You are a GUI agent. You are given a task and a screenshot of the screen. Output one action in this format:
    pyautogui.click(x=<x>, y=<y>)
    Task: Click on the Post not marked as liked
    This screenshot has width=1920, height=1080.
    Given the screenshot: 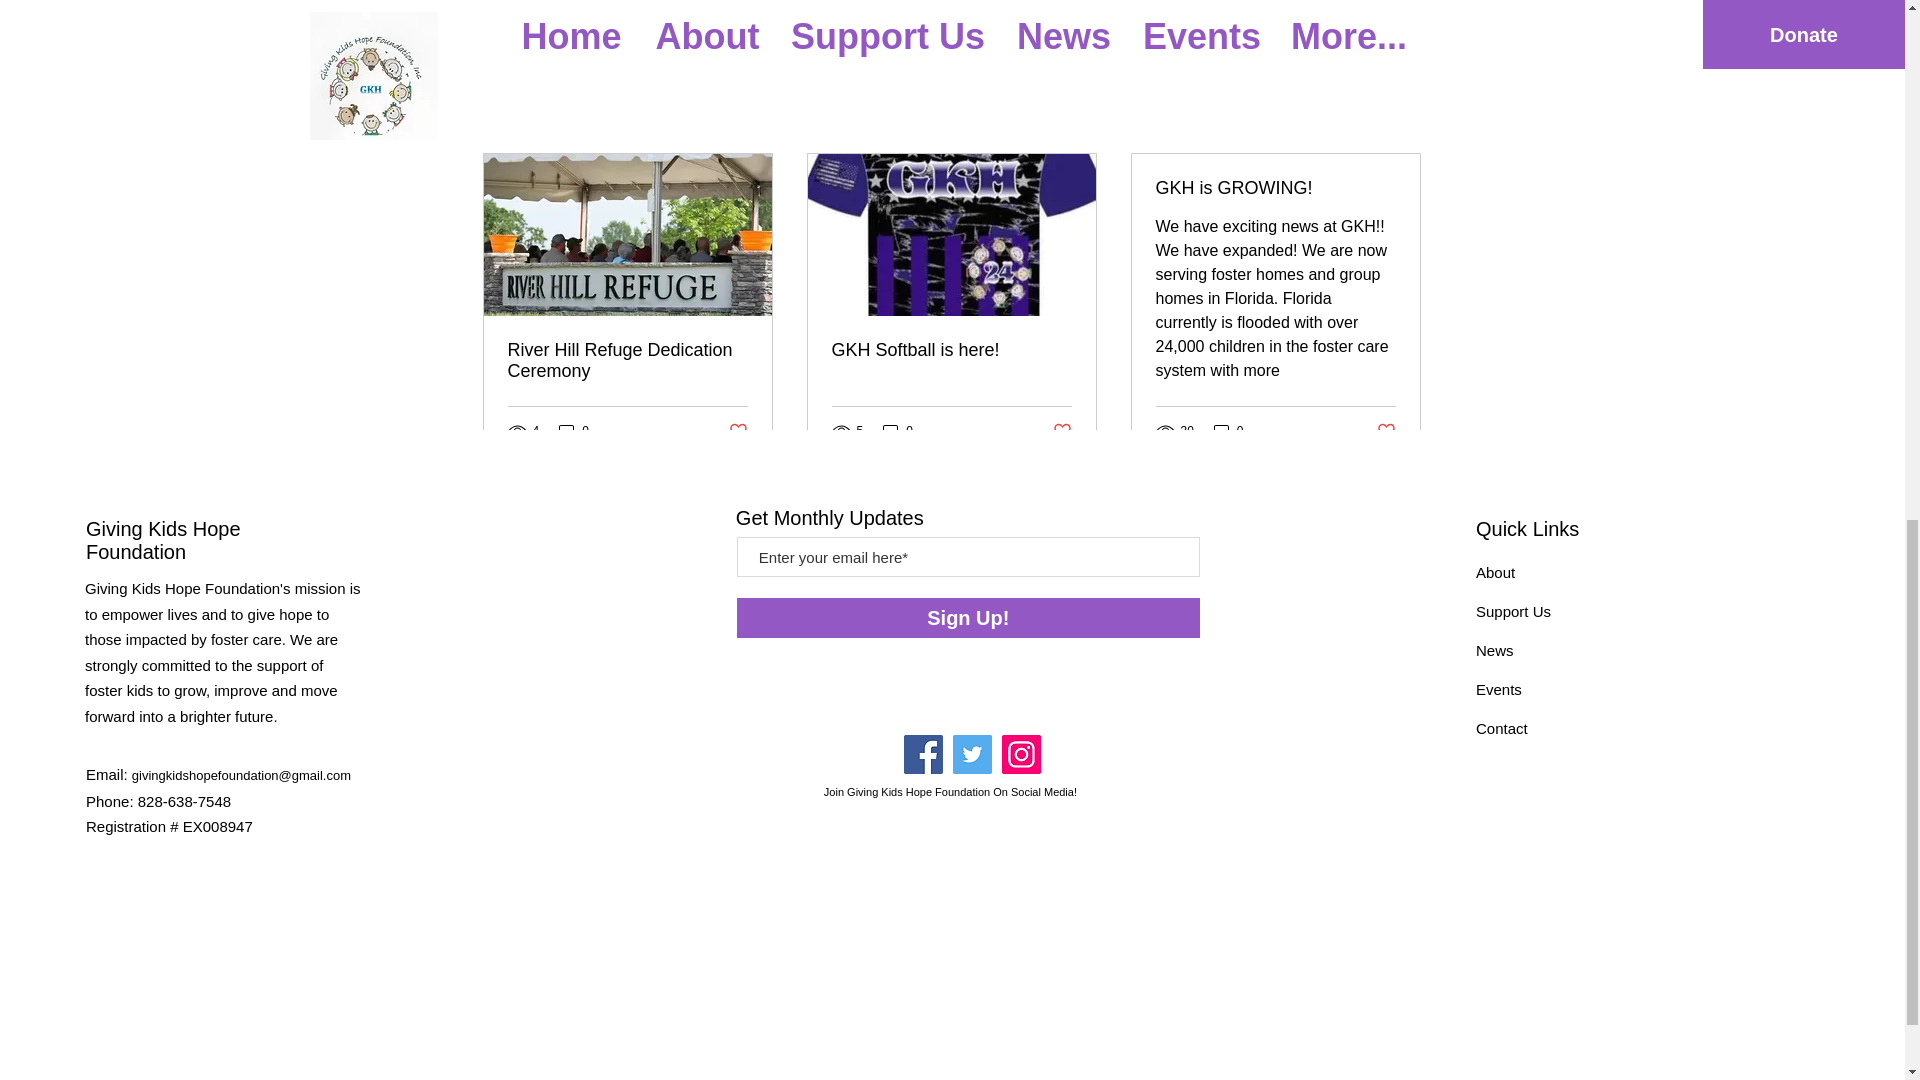 What is the action you would take?
    pyautogui.click(x=736, y=430)
    